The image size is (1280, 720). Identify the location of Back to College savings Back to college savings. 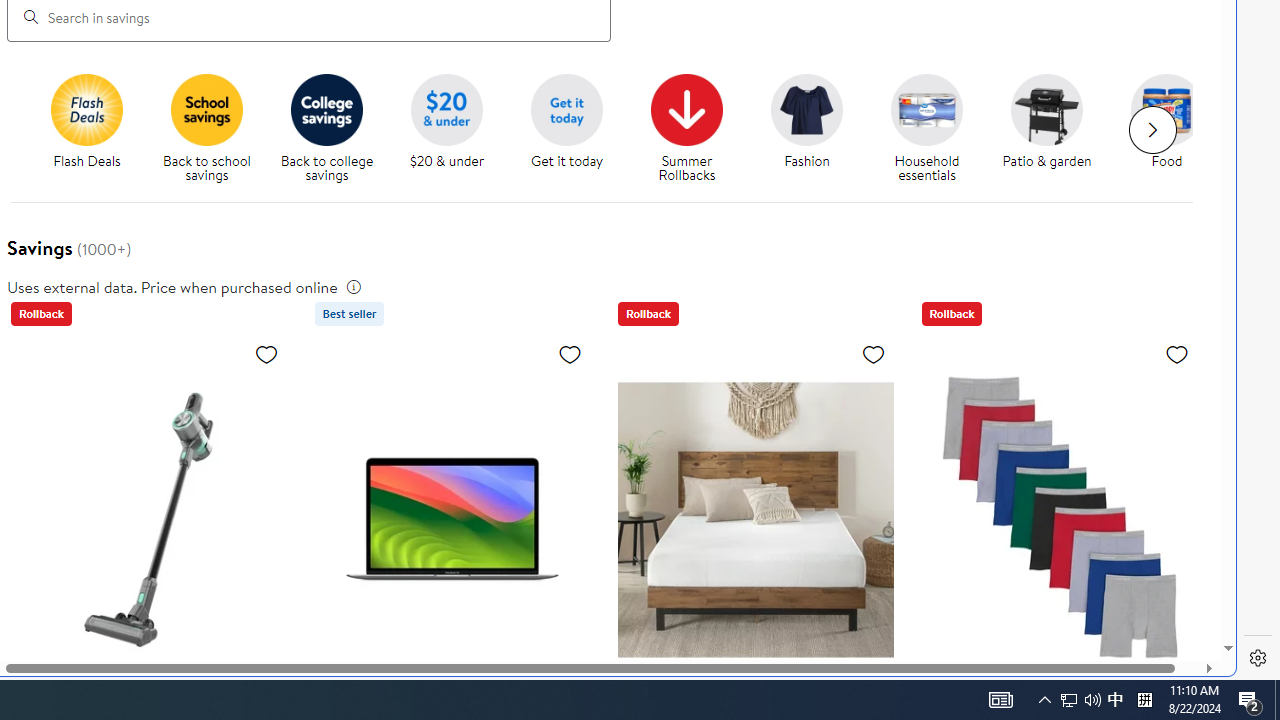
(326, 128).